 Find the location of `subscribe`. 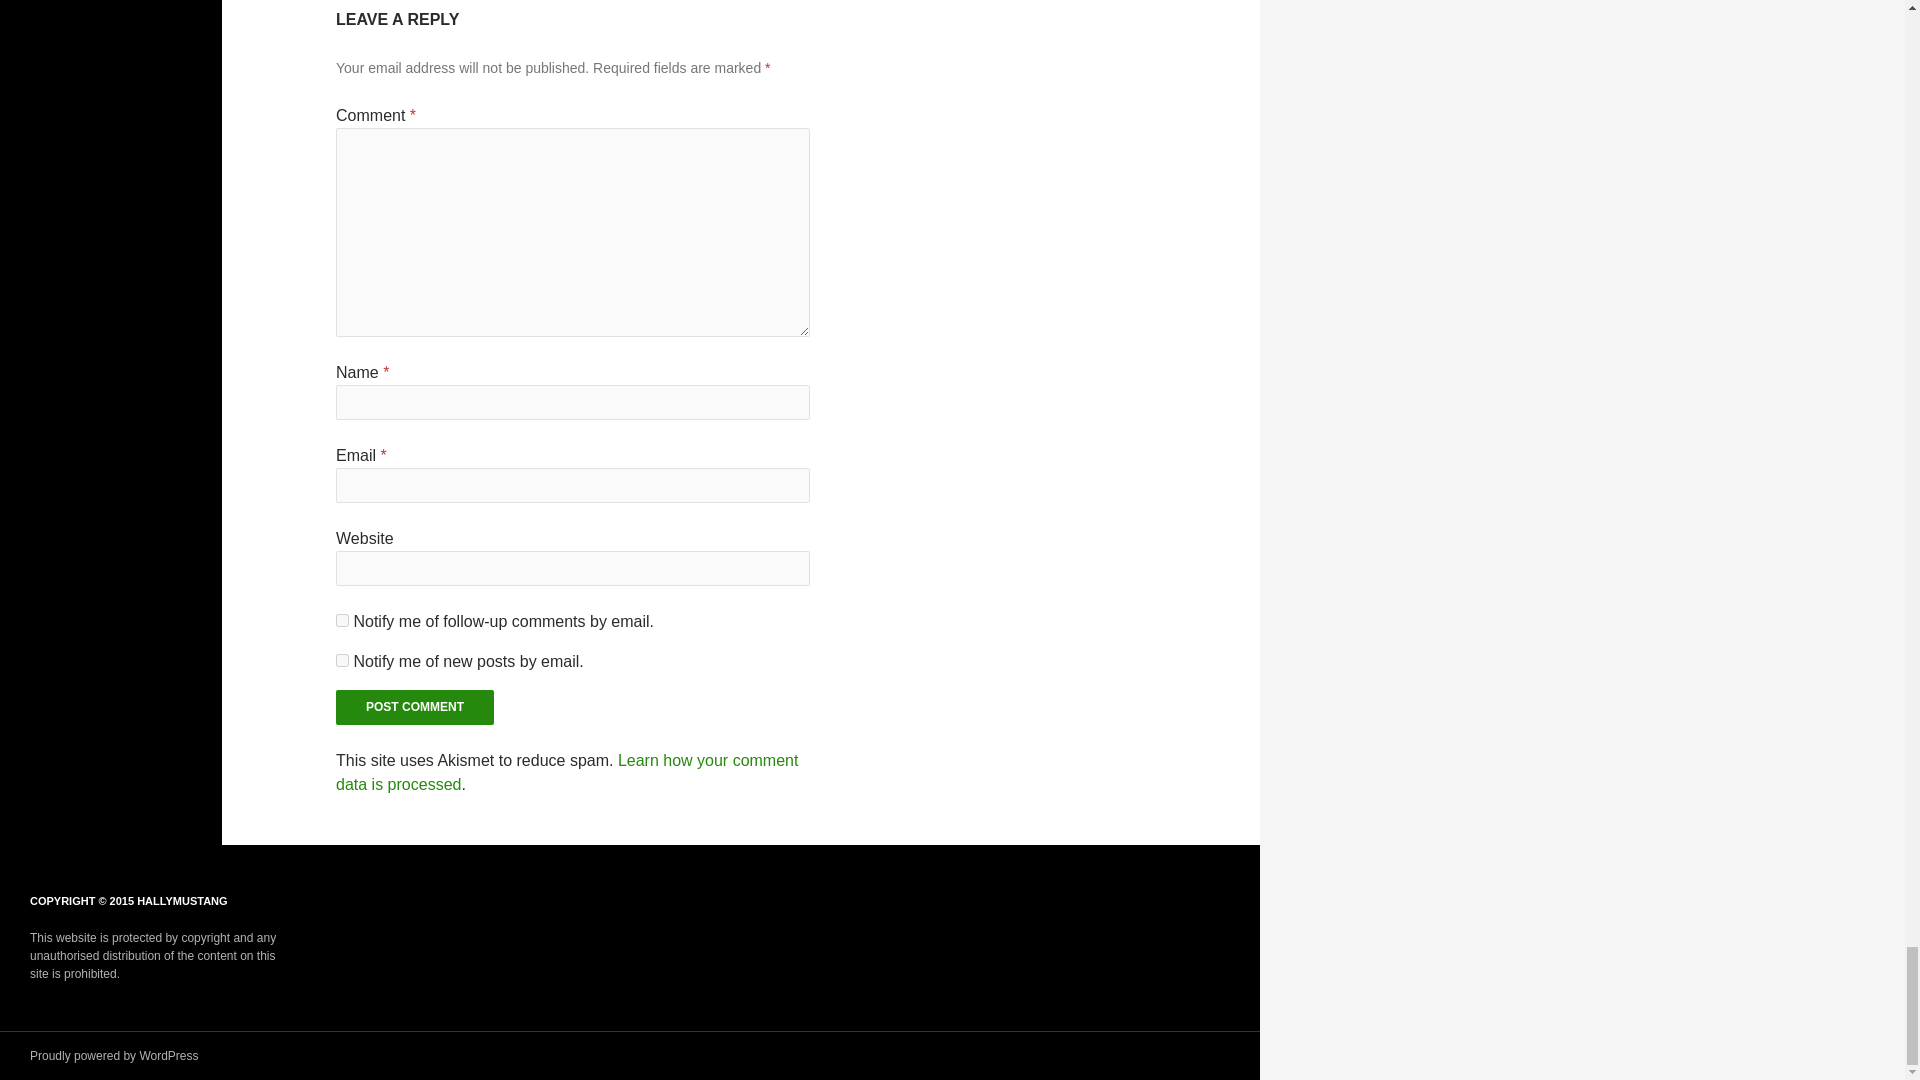

subscribe is located at coordinates (342, 620).